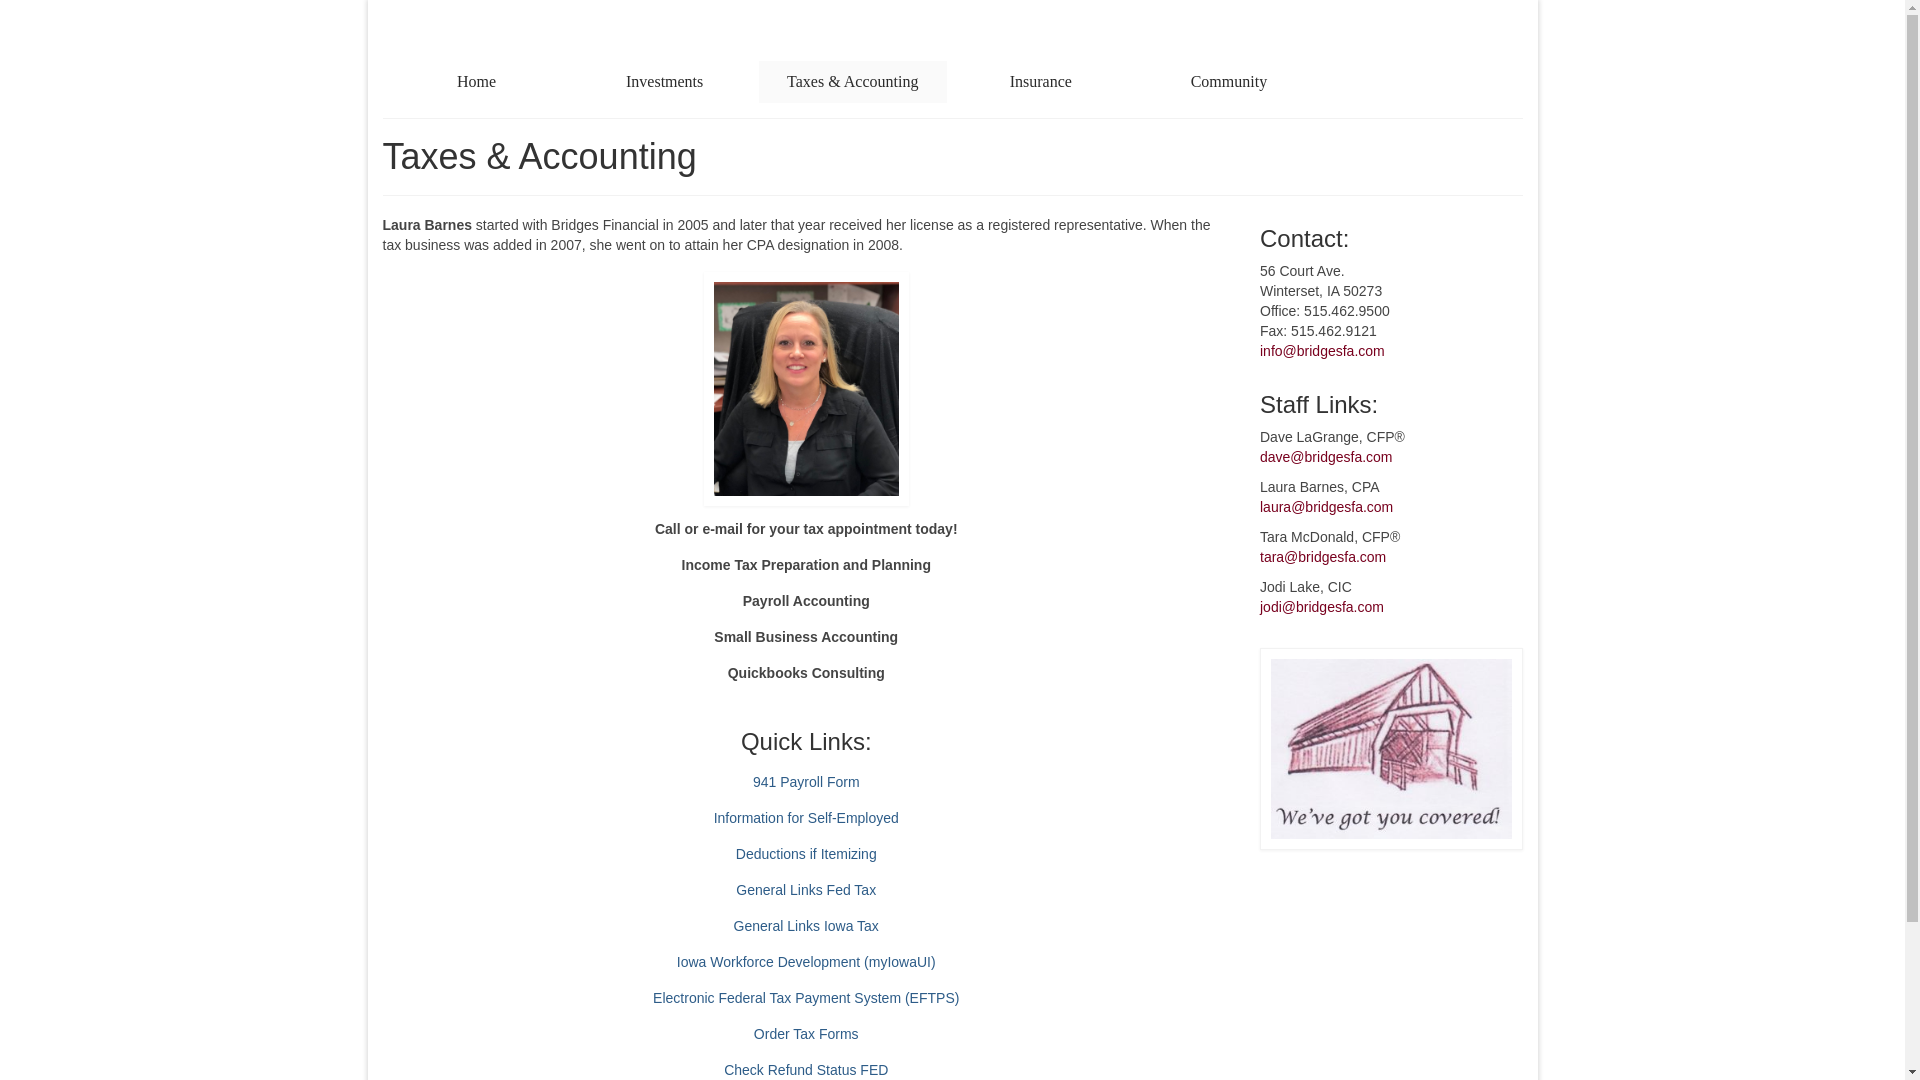 This screenshot has height=1080, width=1920. I want to click on Order Tax Forms, so click(806, 1034).